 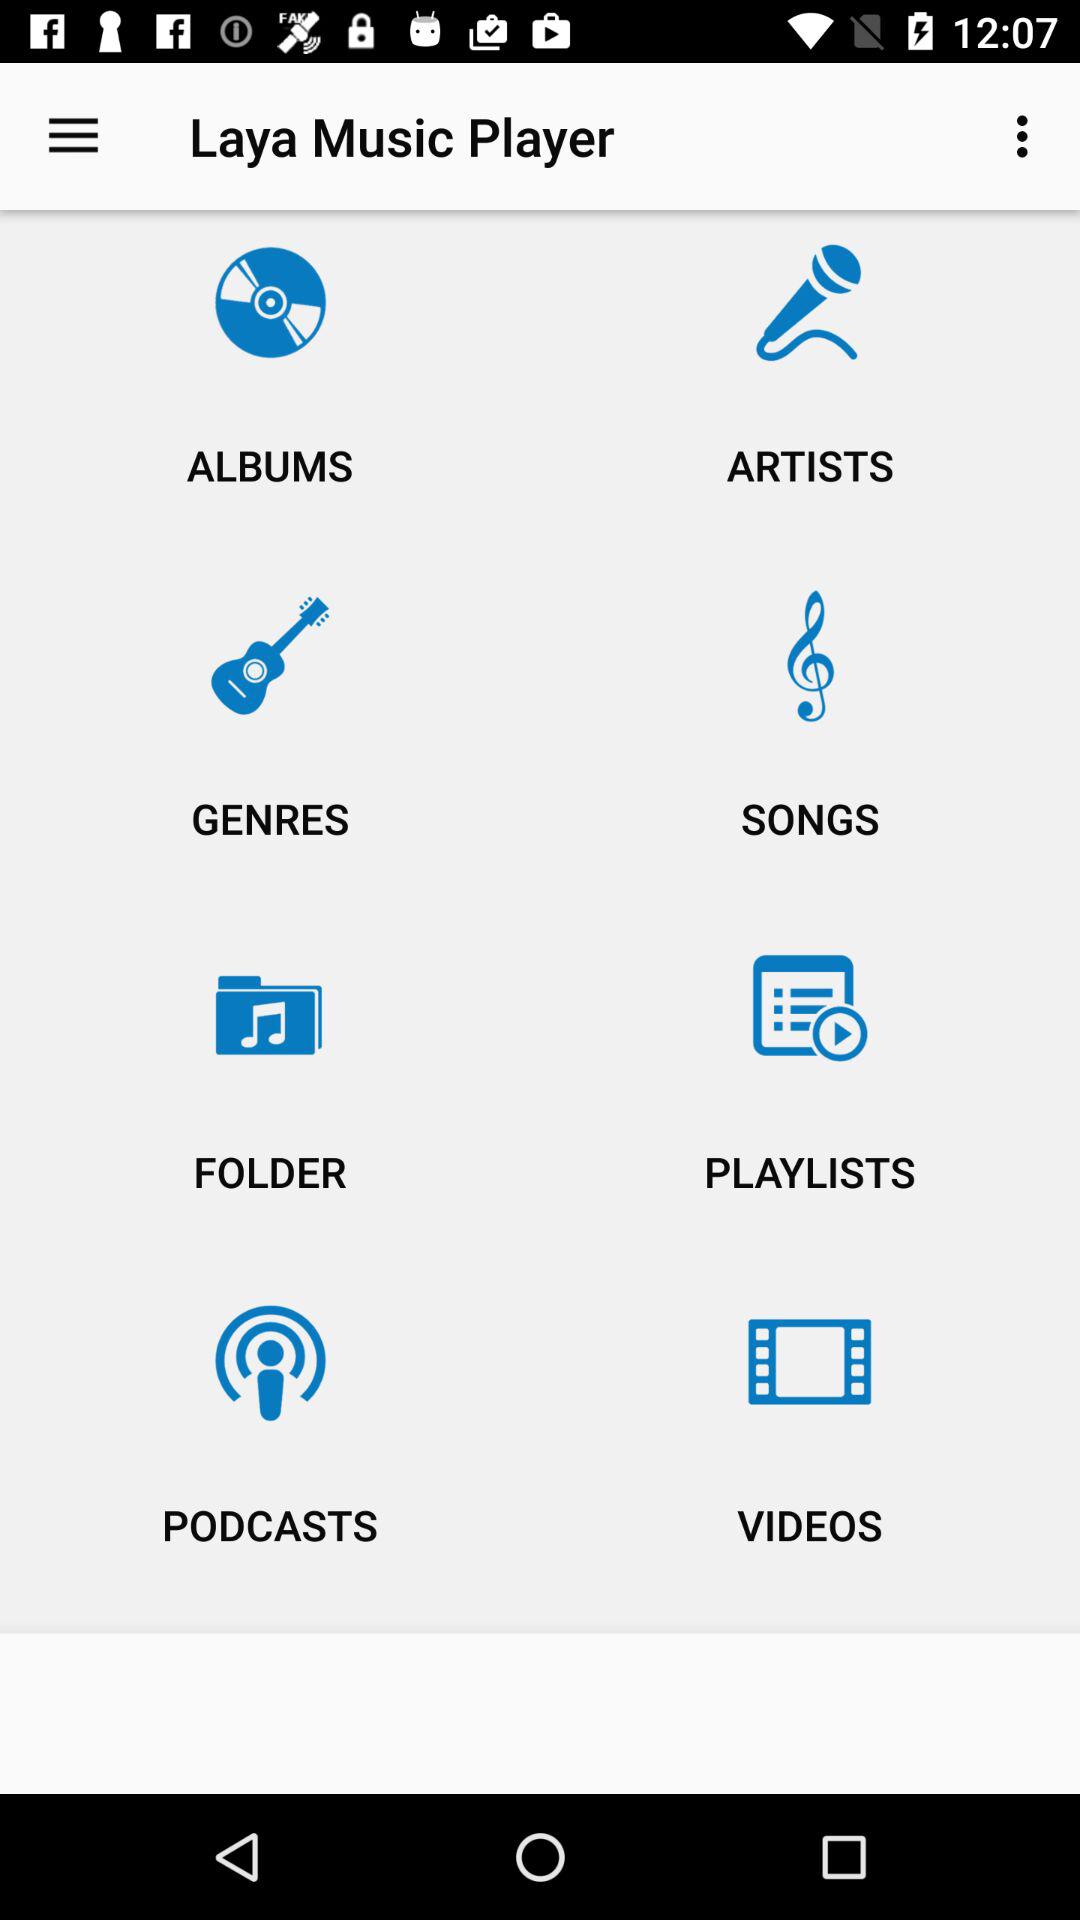 I want to click on launch icon next to the albums icon, so click(x=810, y=392).